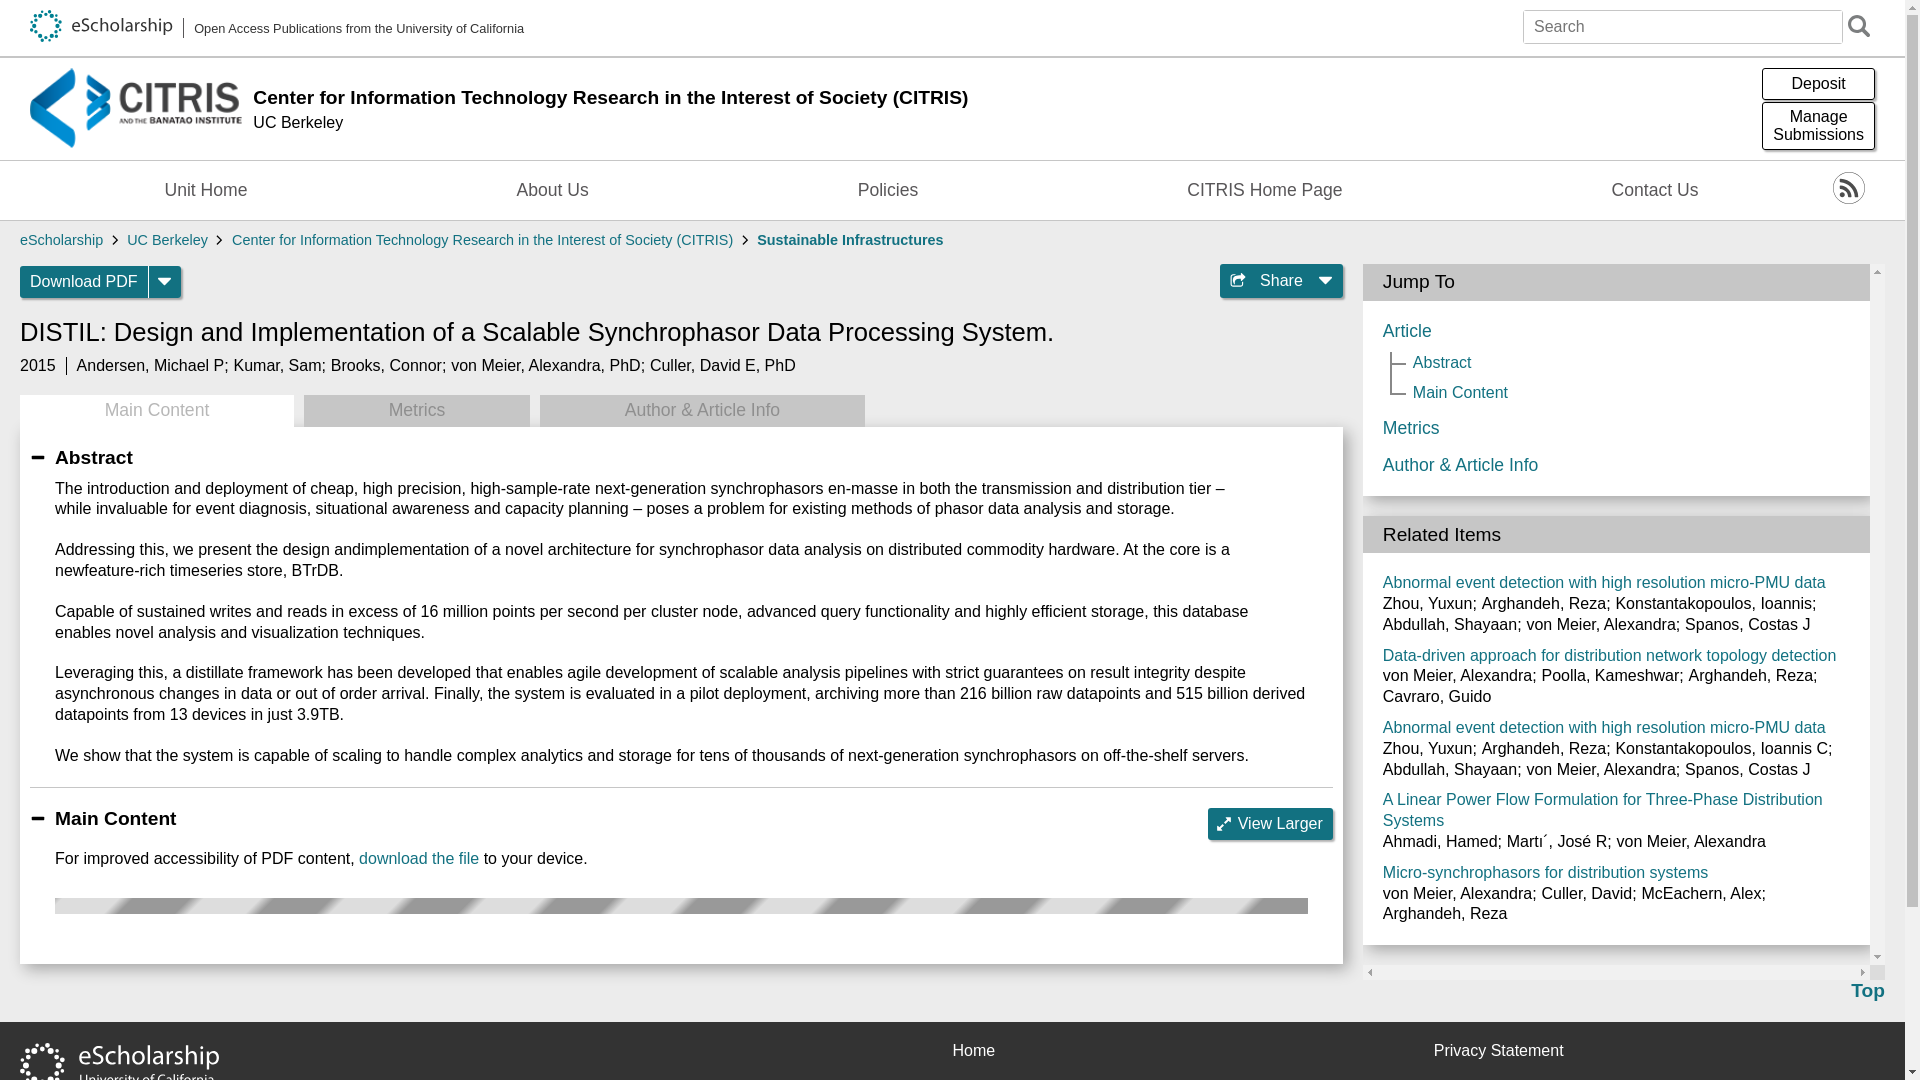 The width and height of the screenshot is (1920, 1080). What do you see at coordinates (849, 240) in the screenshot?
I see `Sustainable Infrastructures` at bounding box center [849, 240].